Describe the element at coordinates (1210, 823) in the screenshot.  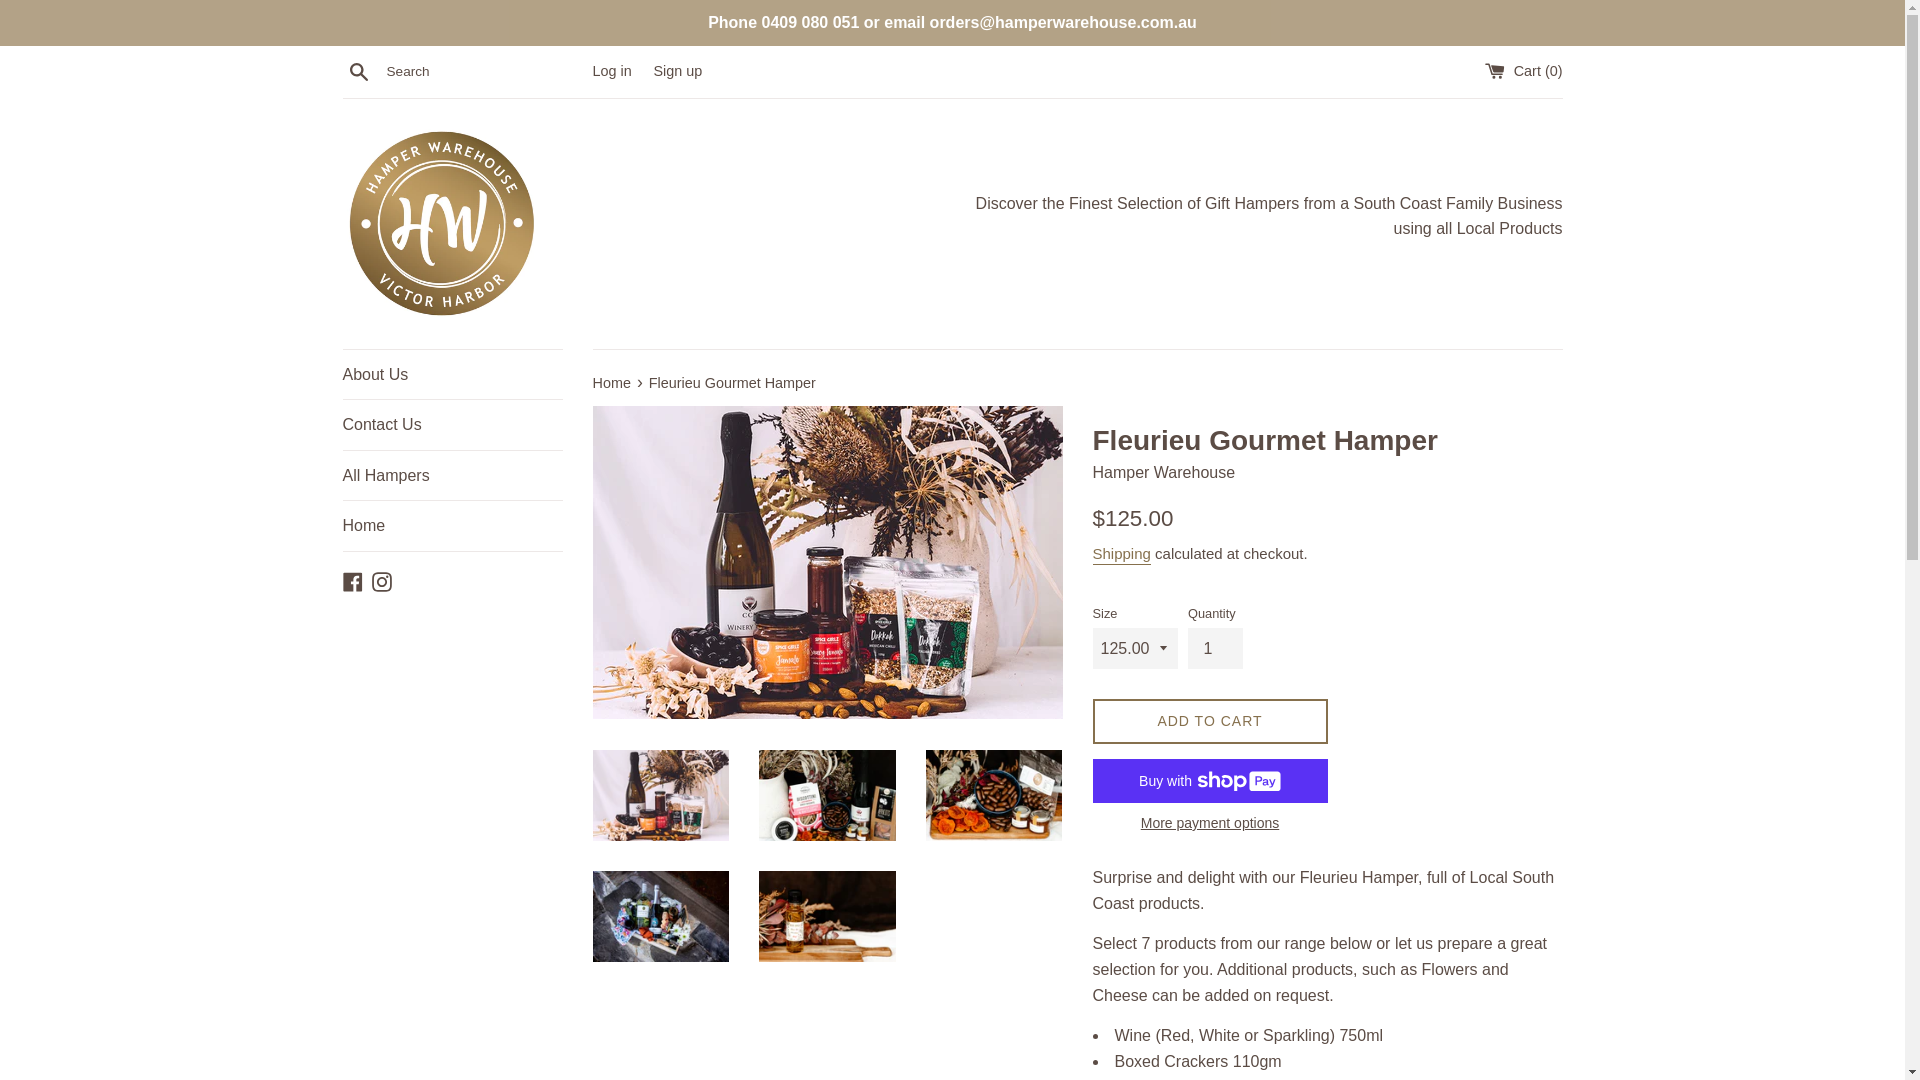
I see `More payment options` at that location.